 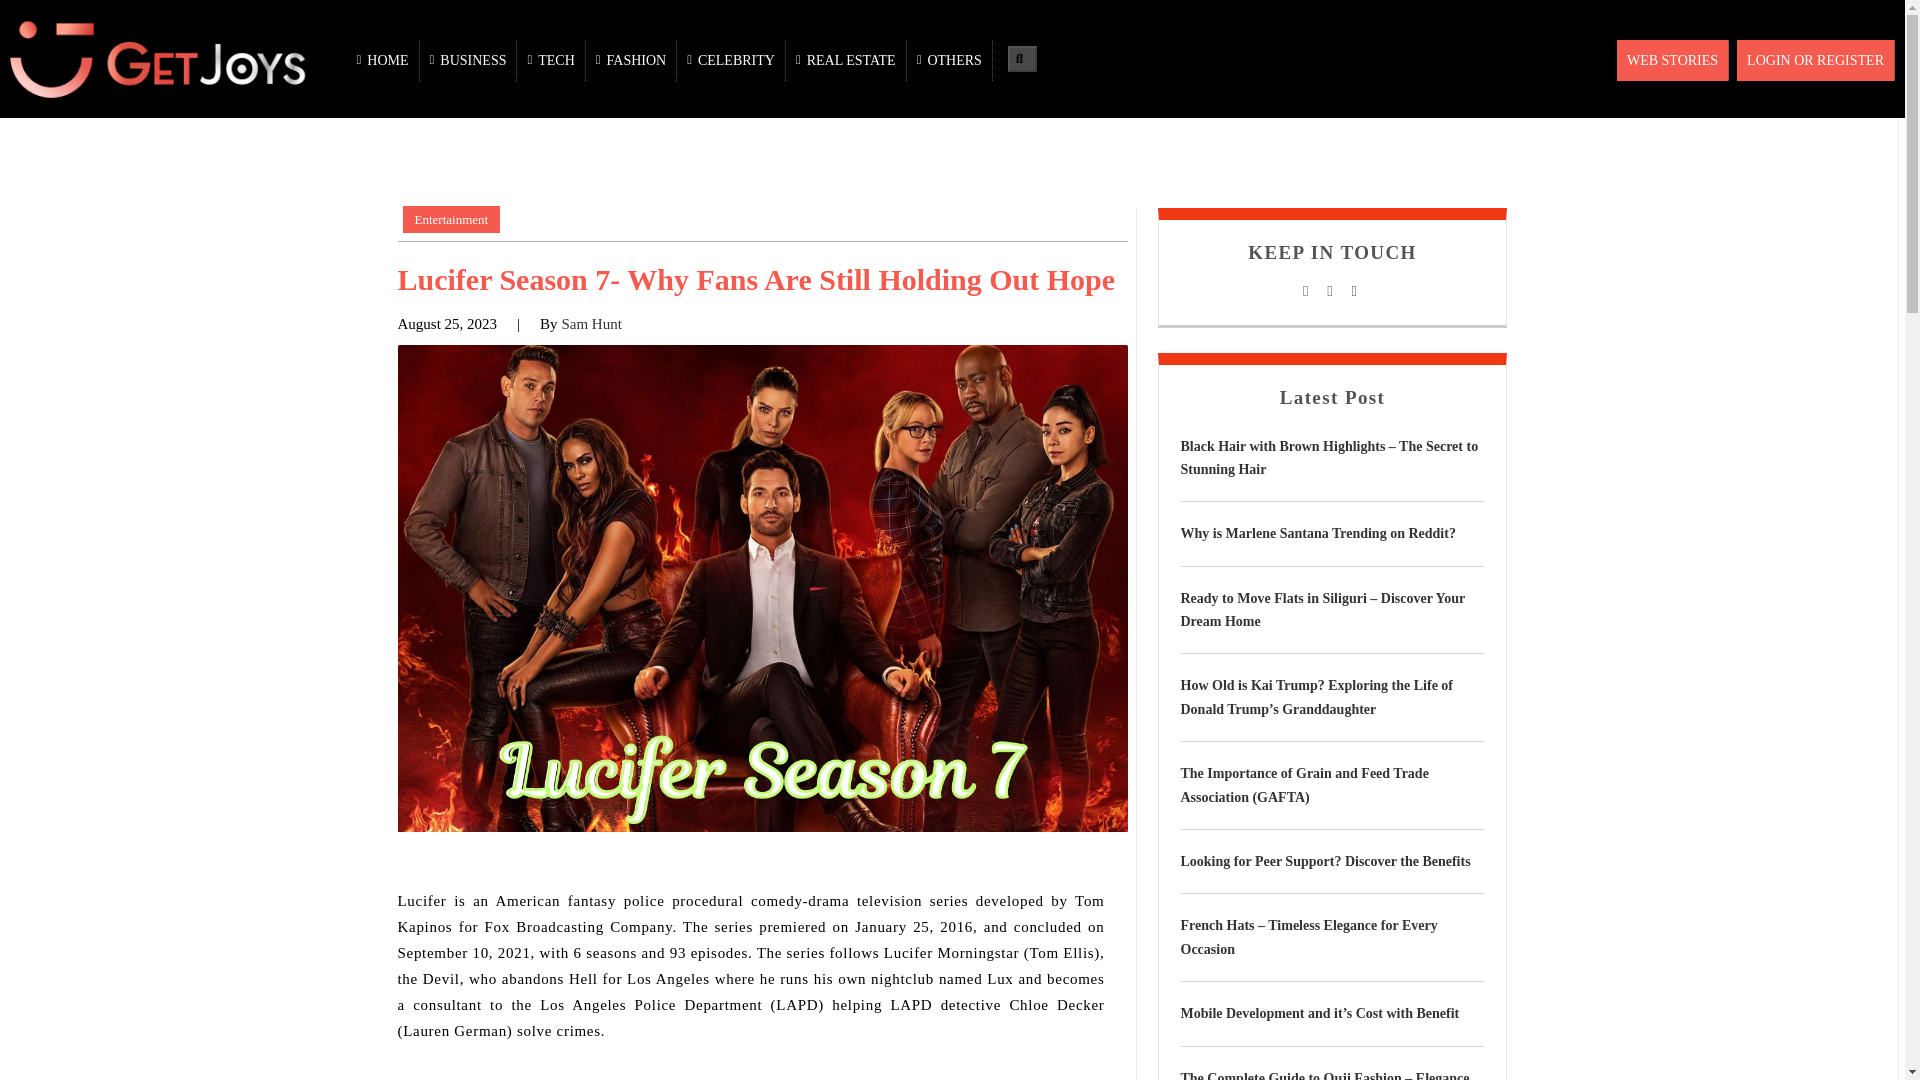 I want to click on REAL ESTATE, so click(x=846, y=60).